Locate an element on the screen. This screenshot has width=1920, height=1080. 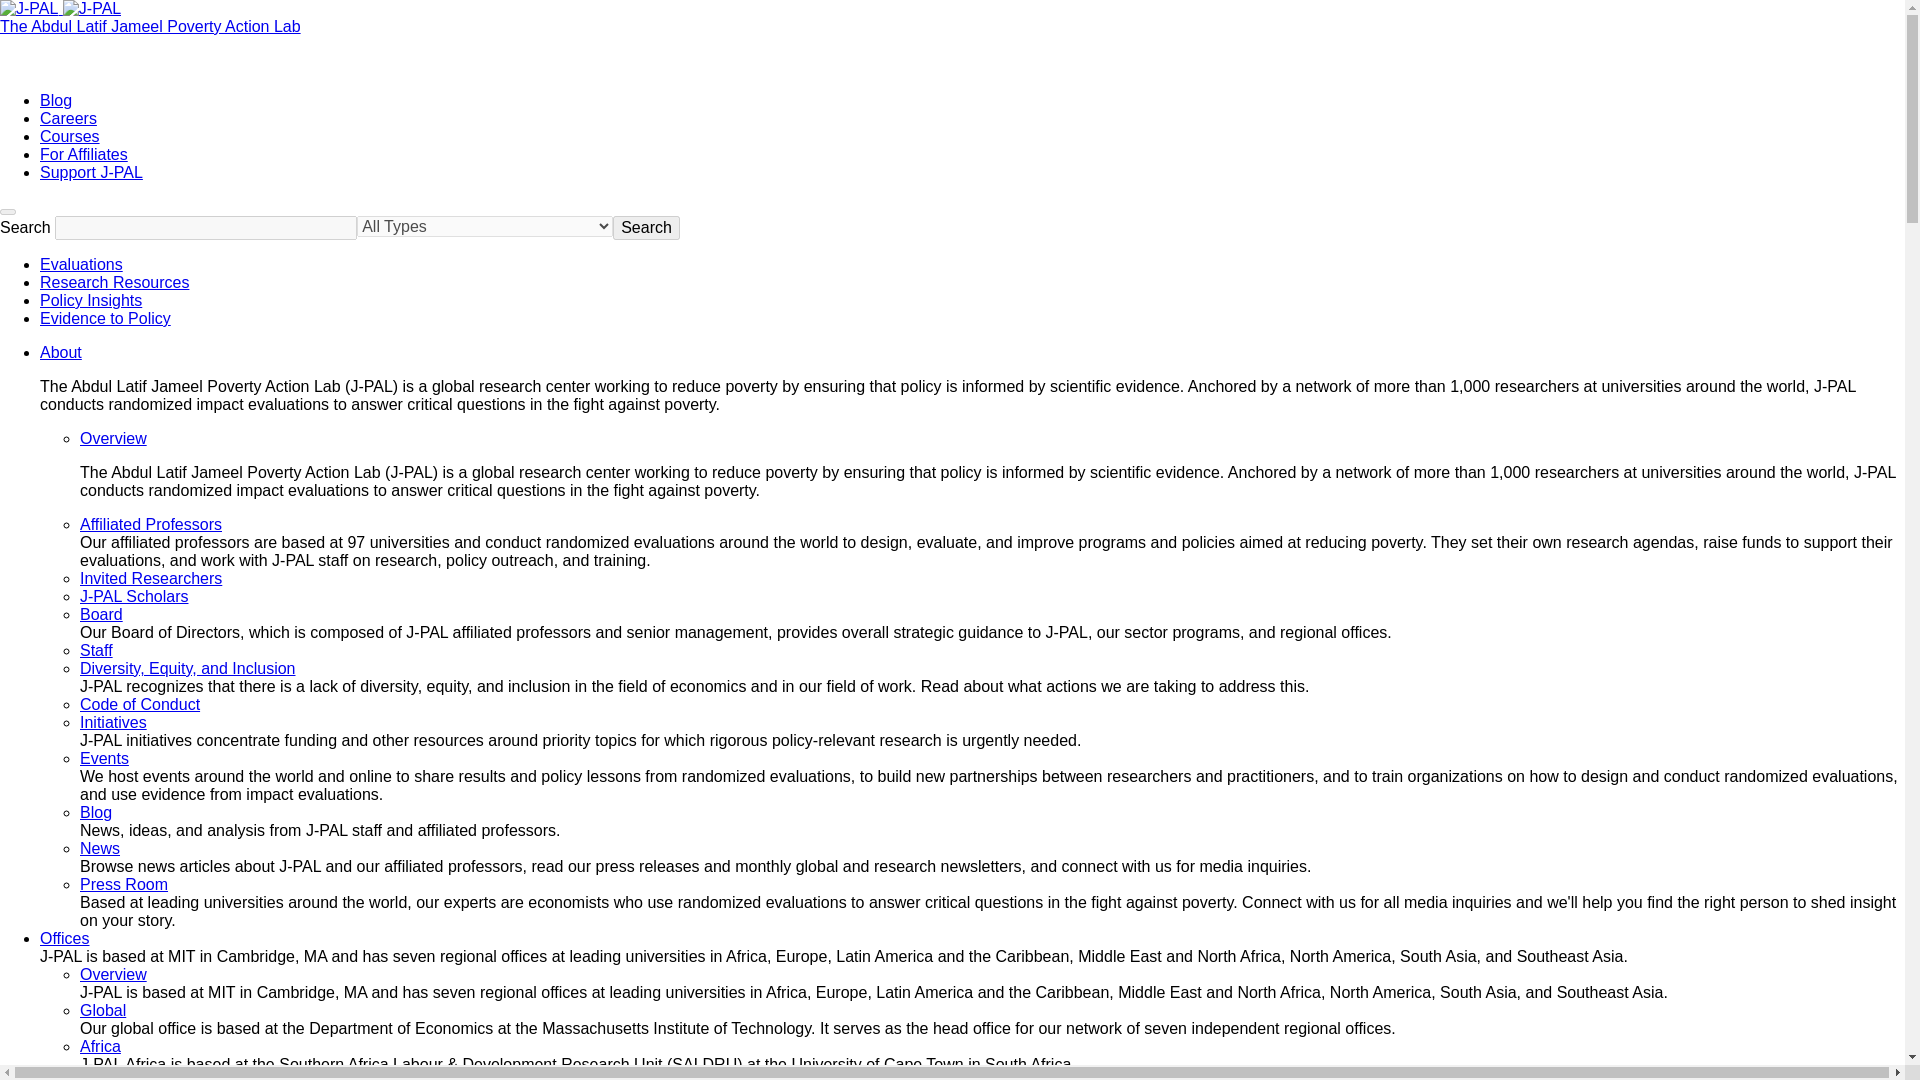
Invited Researchers is located at coordinates (151, 578).